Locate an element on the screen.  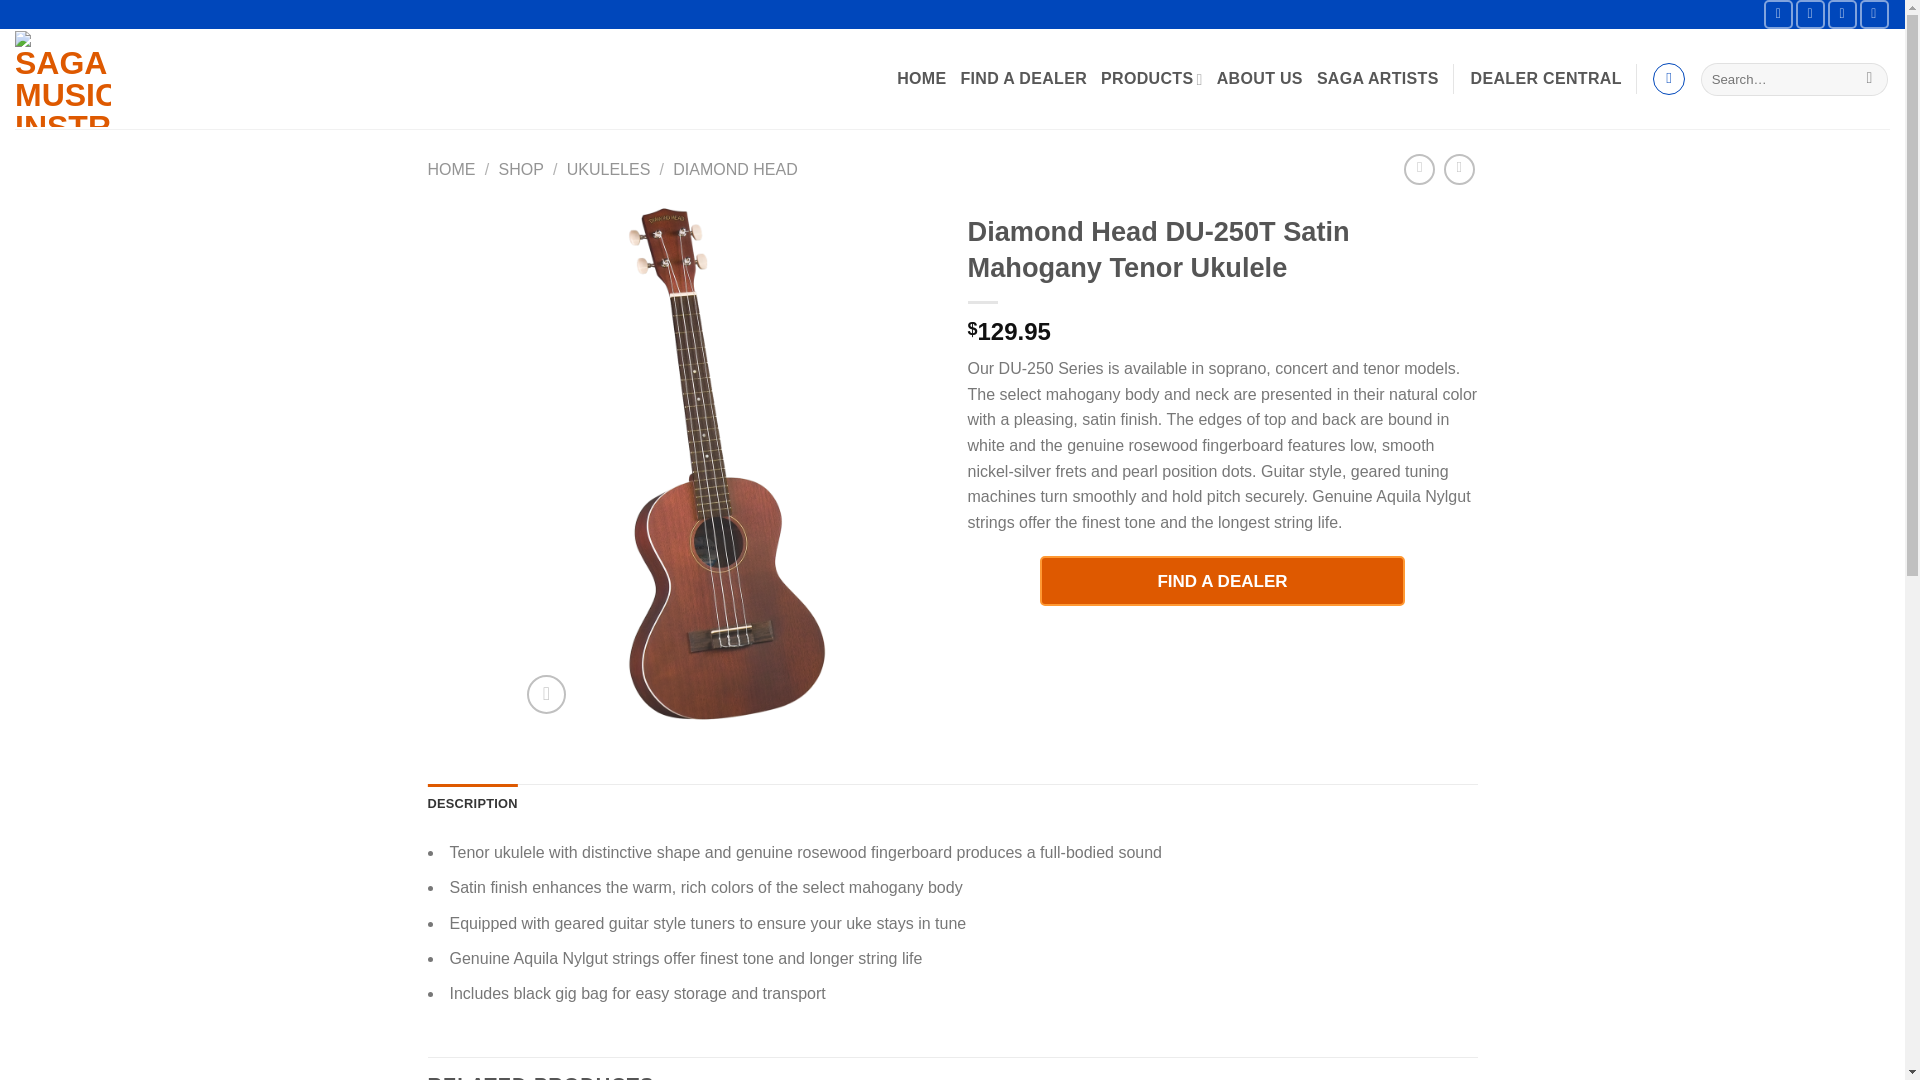
Saga Musical Instruments is located at coordinates (216, 78).